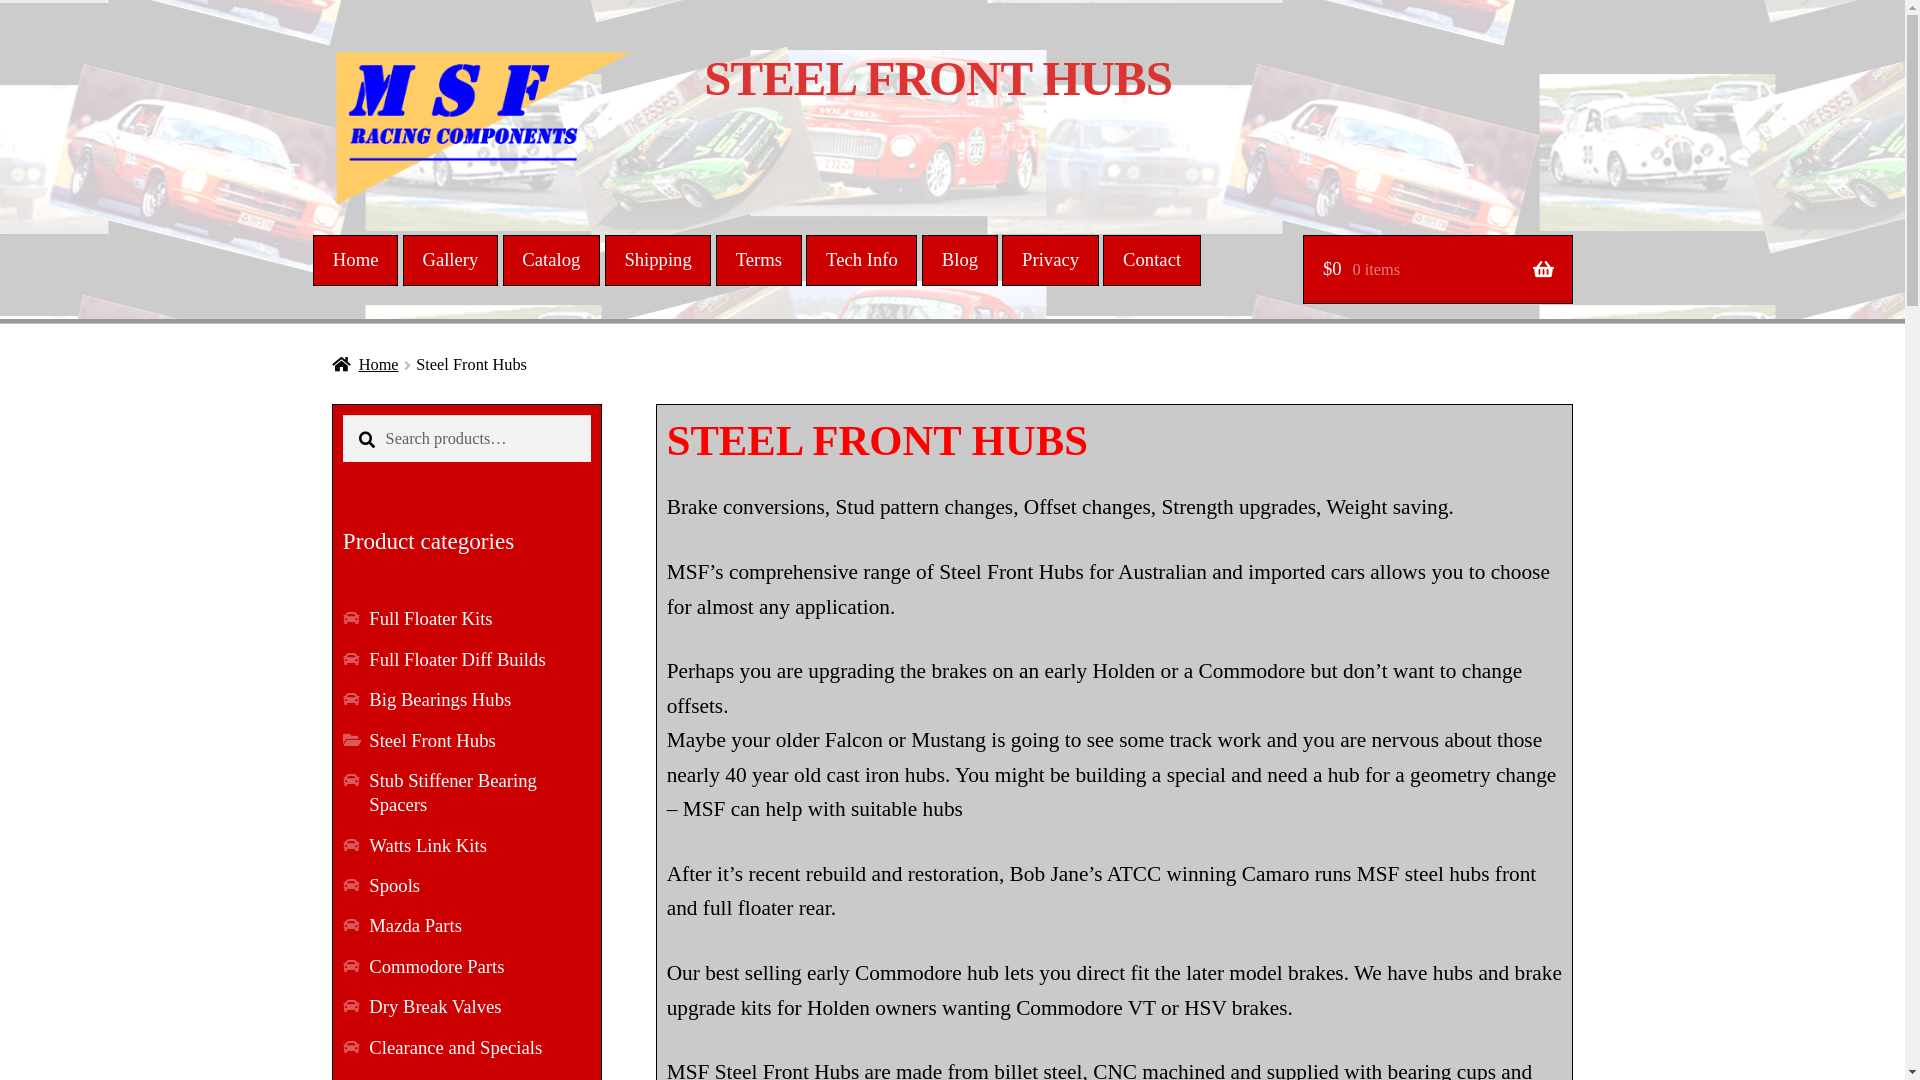  I want to click on Terms, so click(759, 260).